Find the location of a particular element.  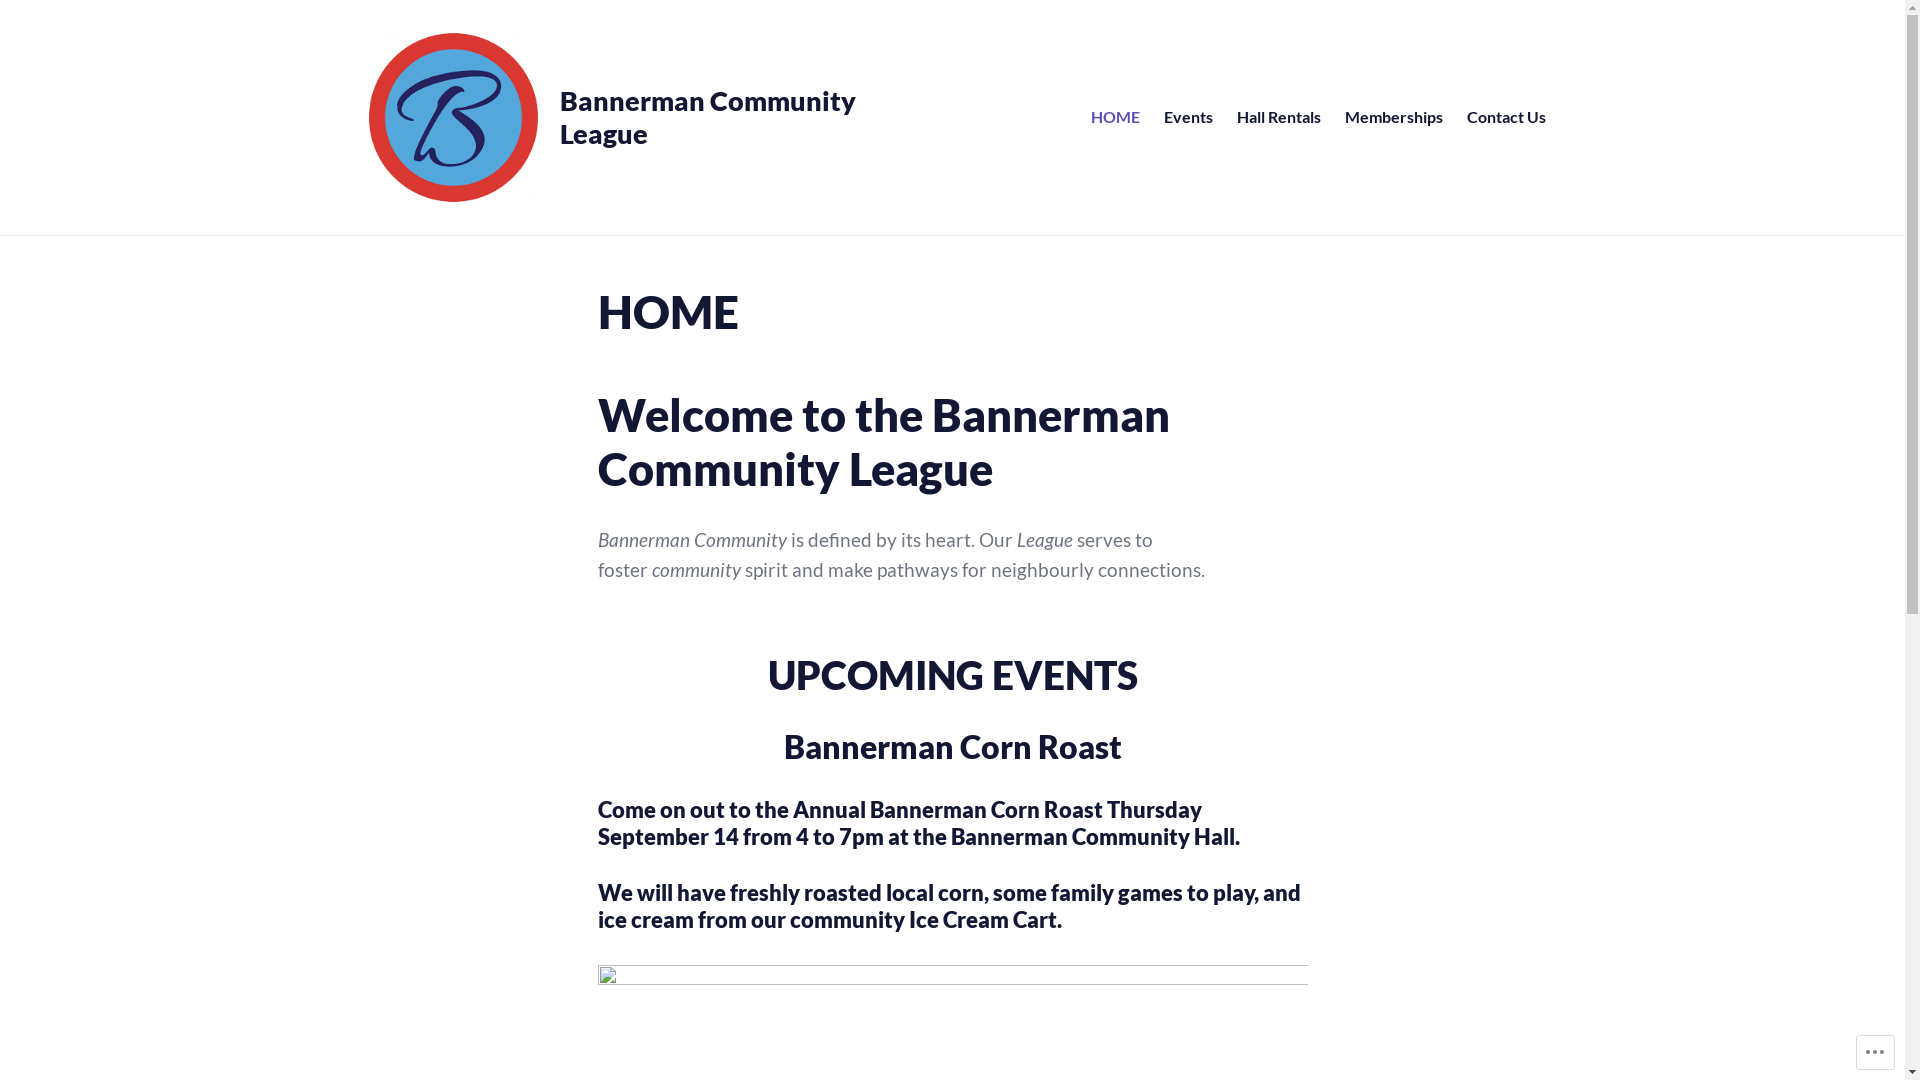

Events is located at coordinates (1188, 118).